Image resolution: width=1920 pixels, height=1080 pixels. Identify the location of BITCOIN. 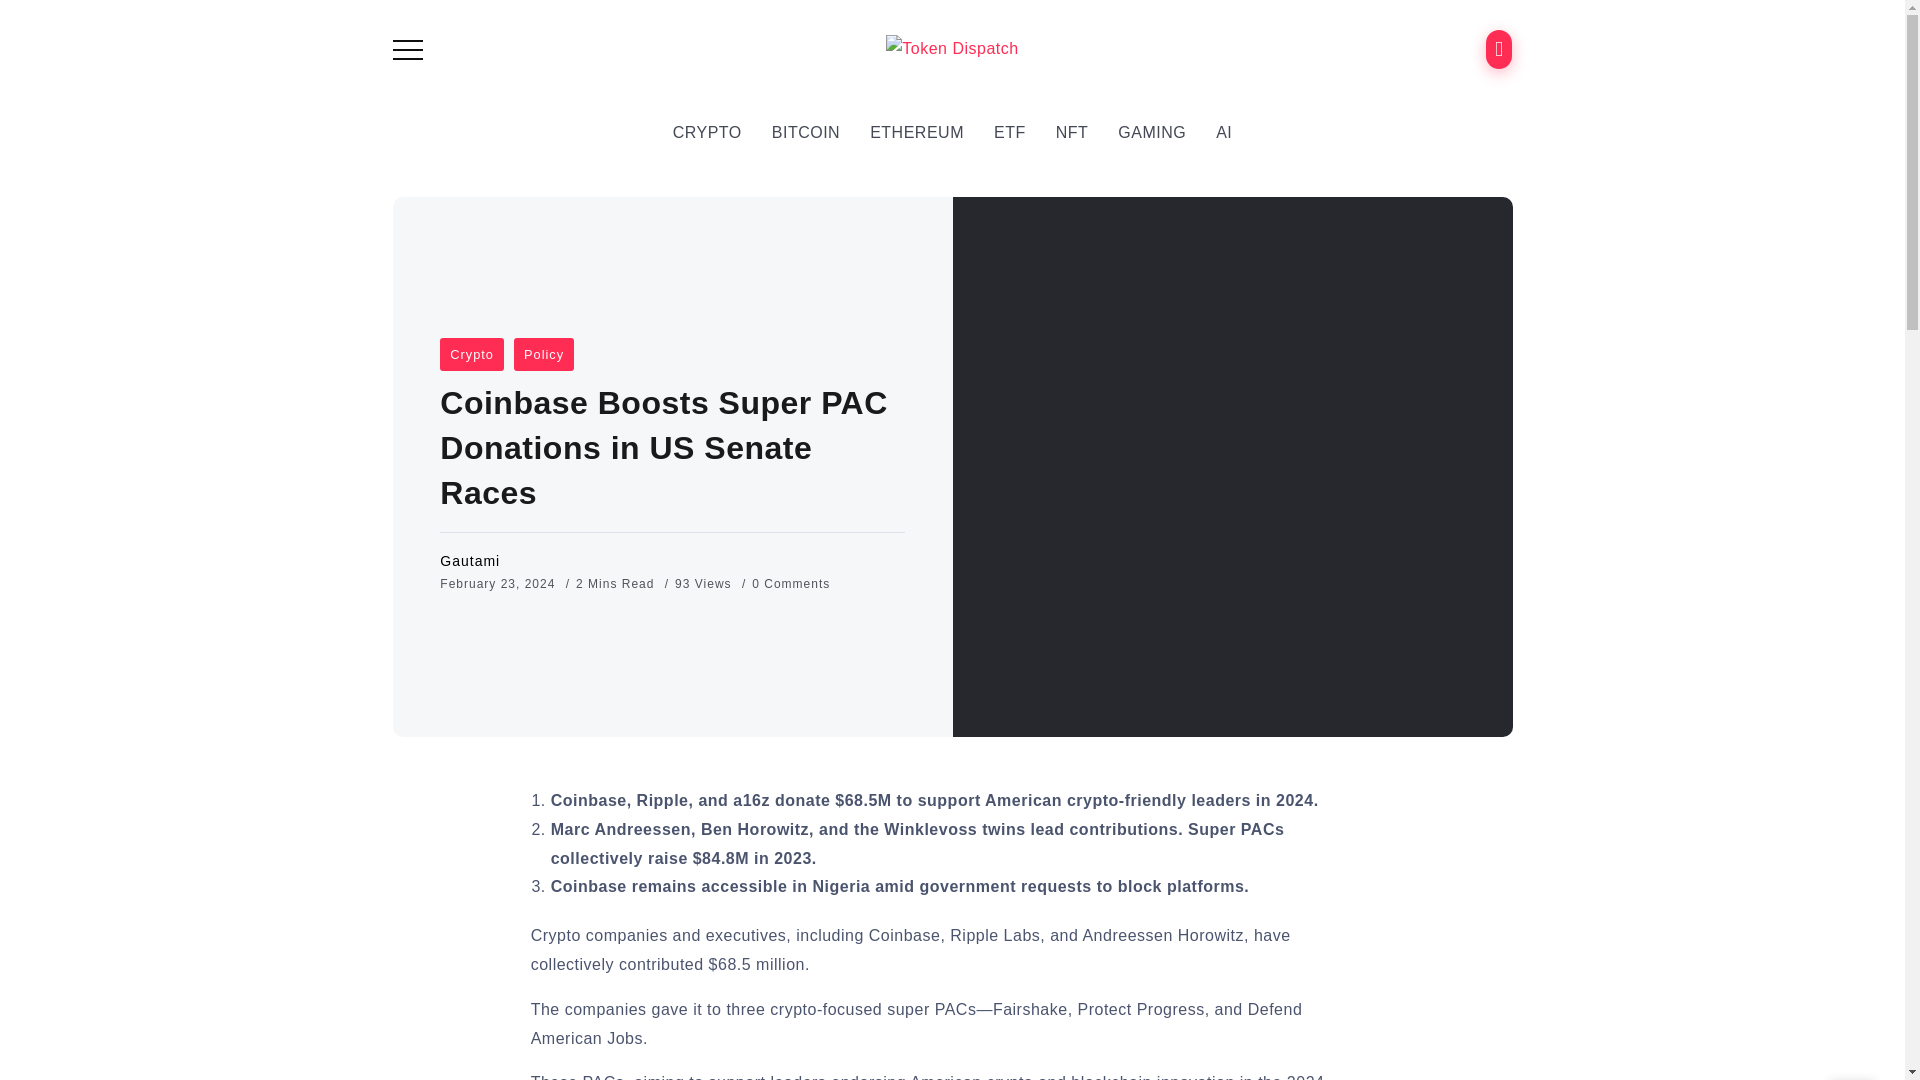
(806, 132).